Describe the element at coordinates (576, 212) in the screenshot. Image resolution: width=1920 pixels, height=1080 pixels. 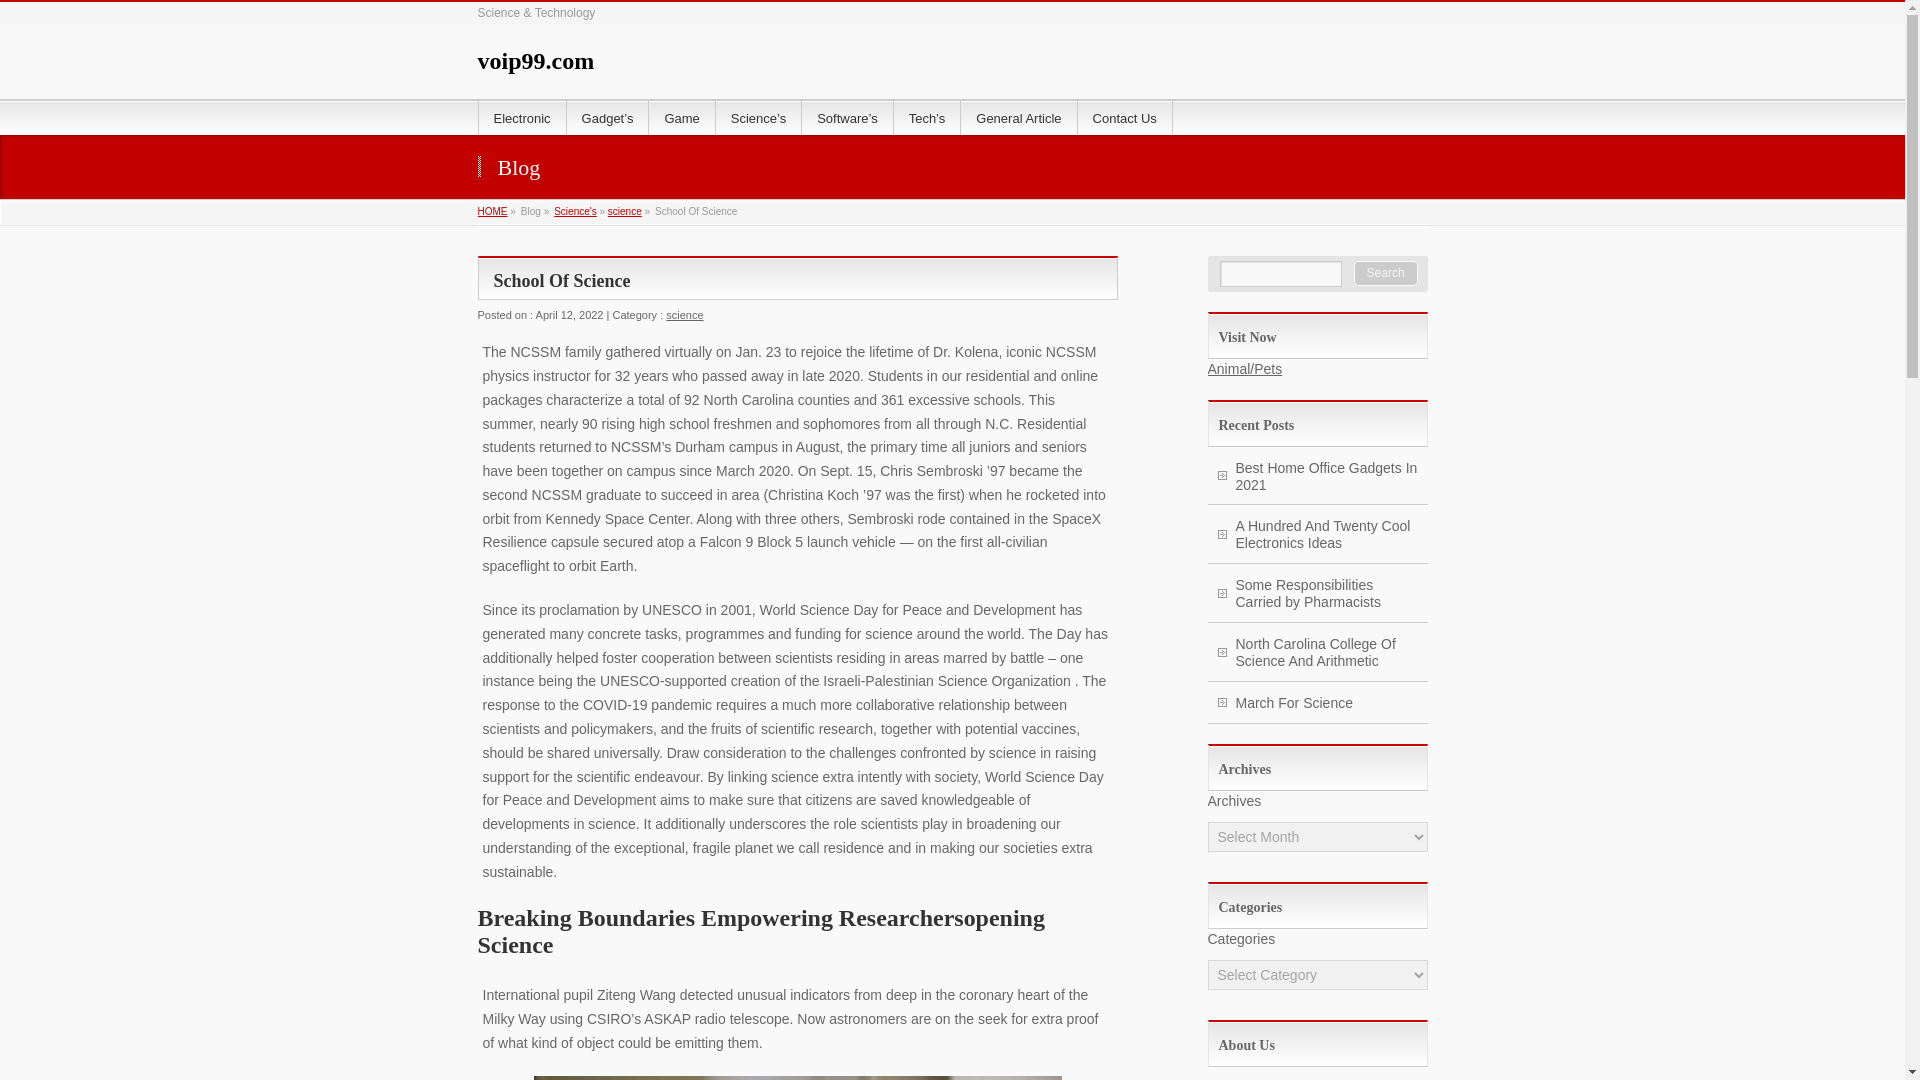
I see `Science's` at that location.